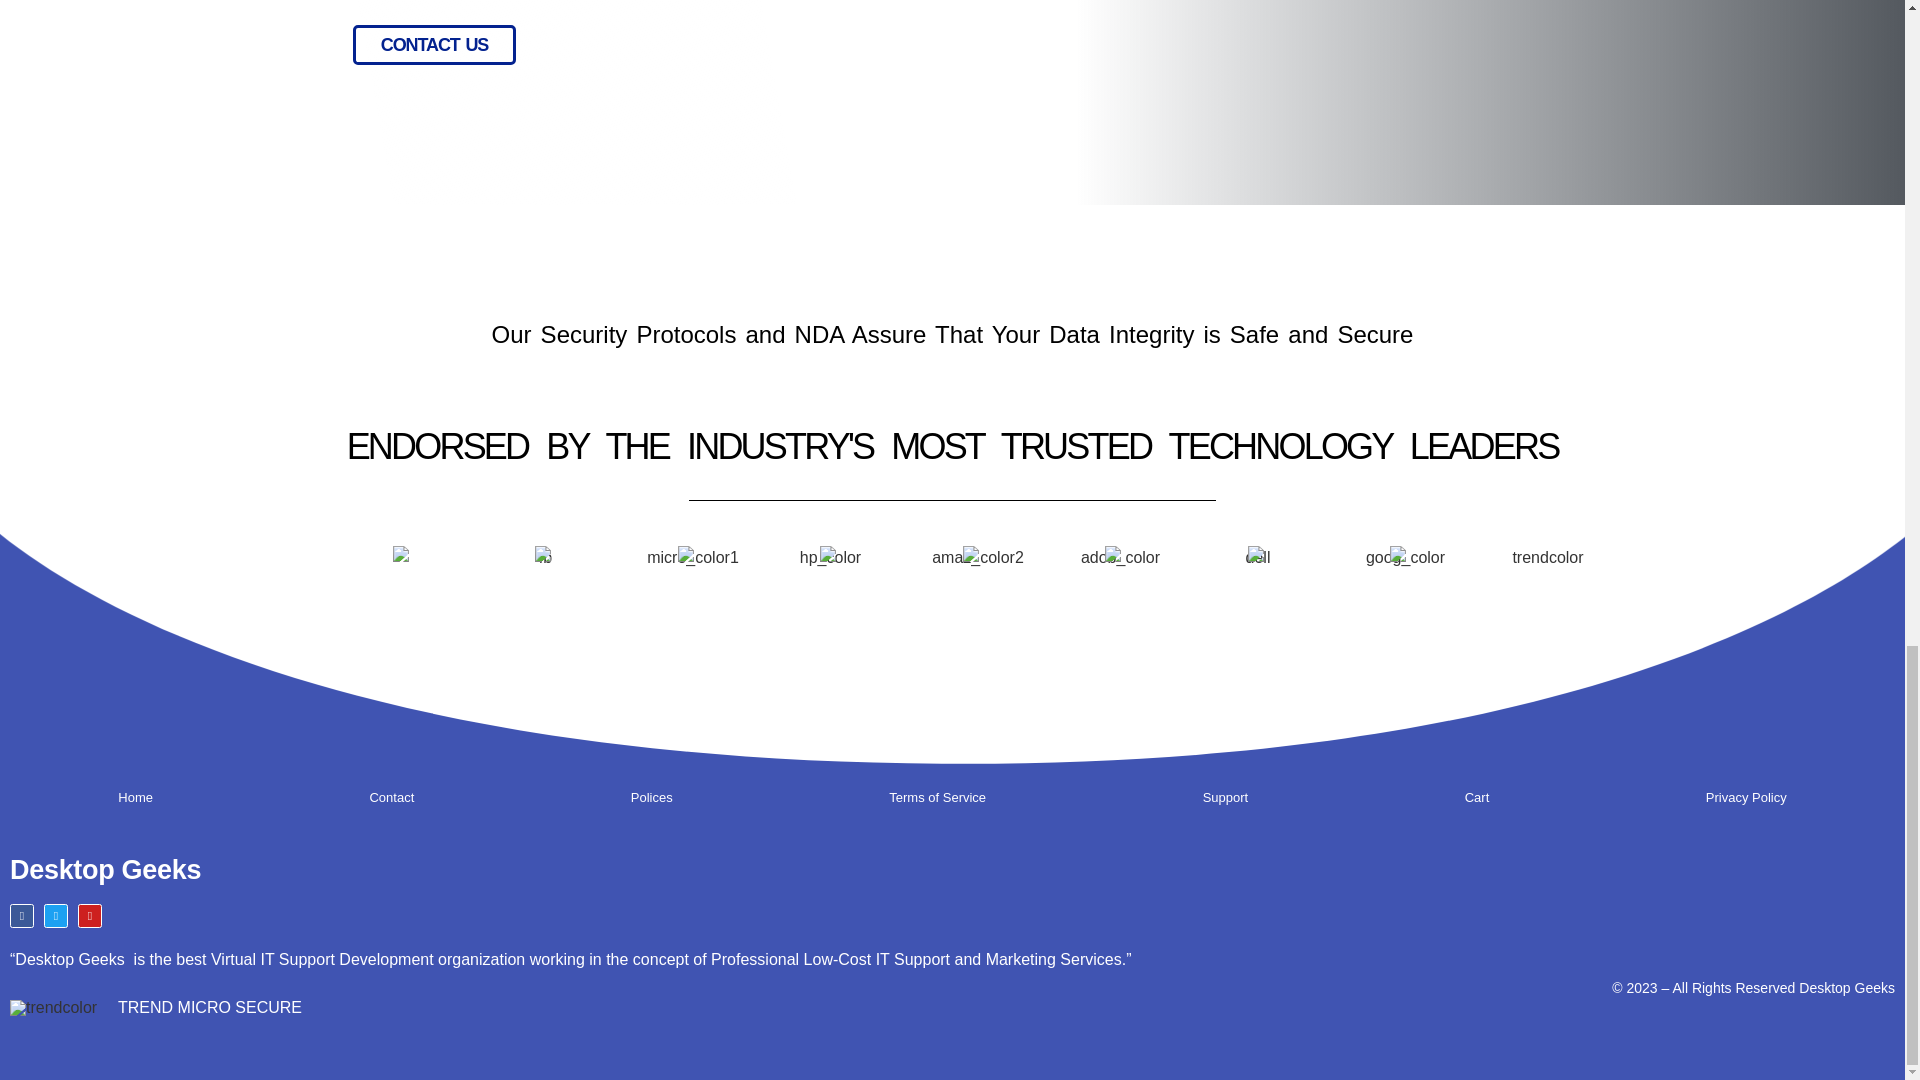 Image resolution: width=1920 pixels, height=1080 pixels. I want to click on Home, so click(135, 798).